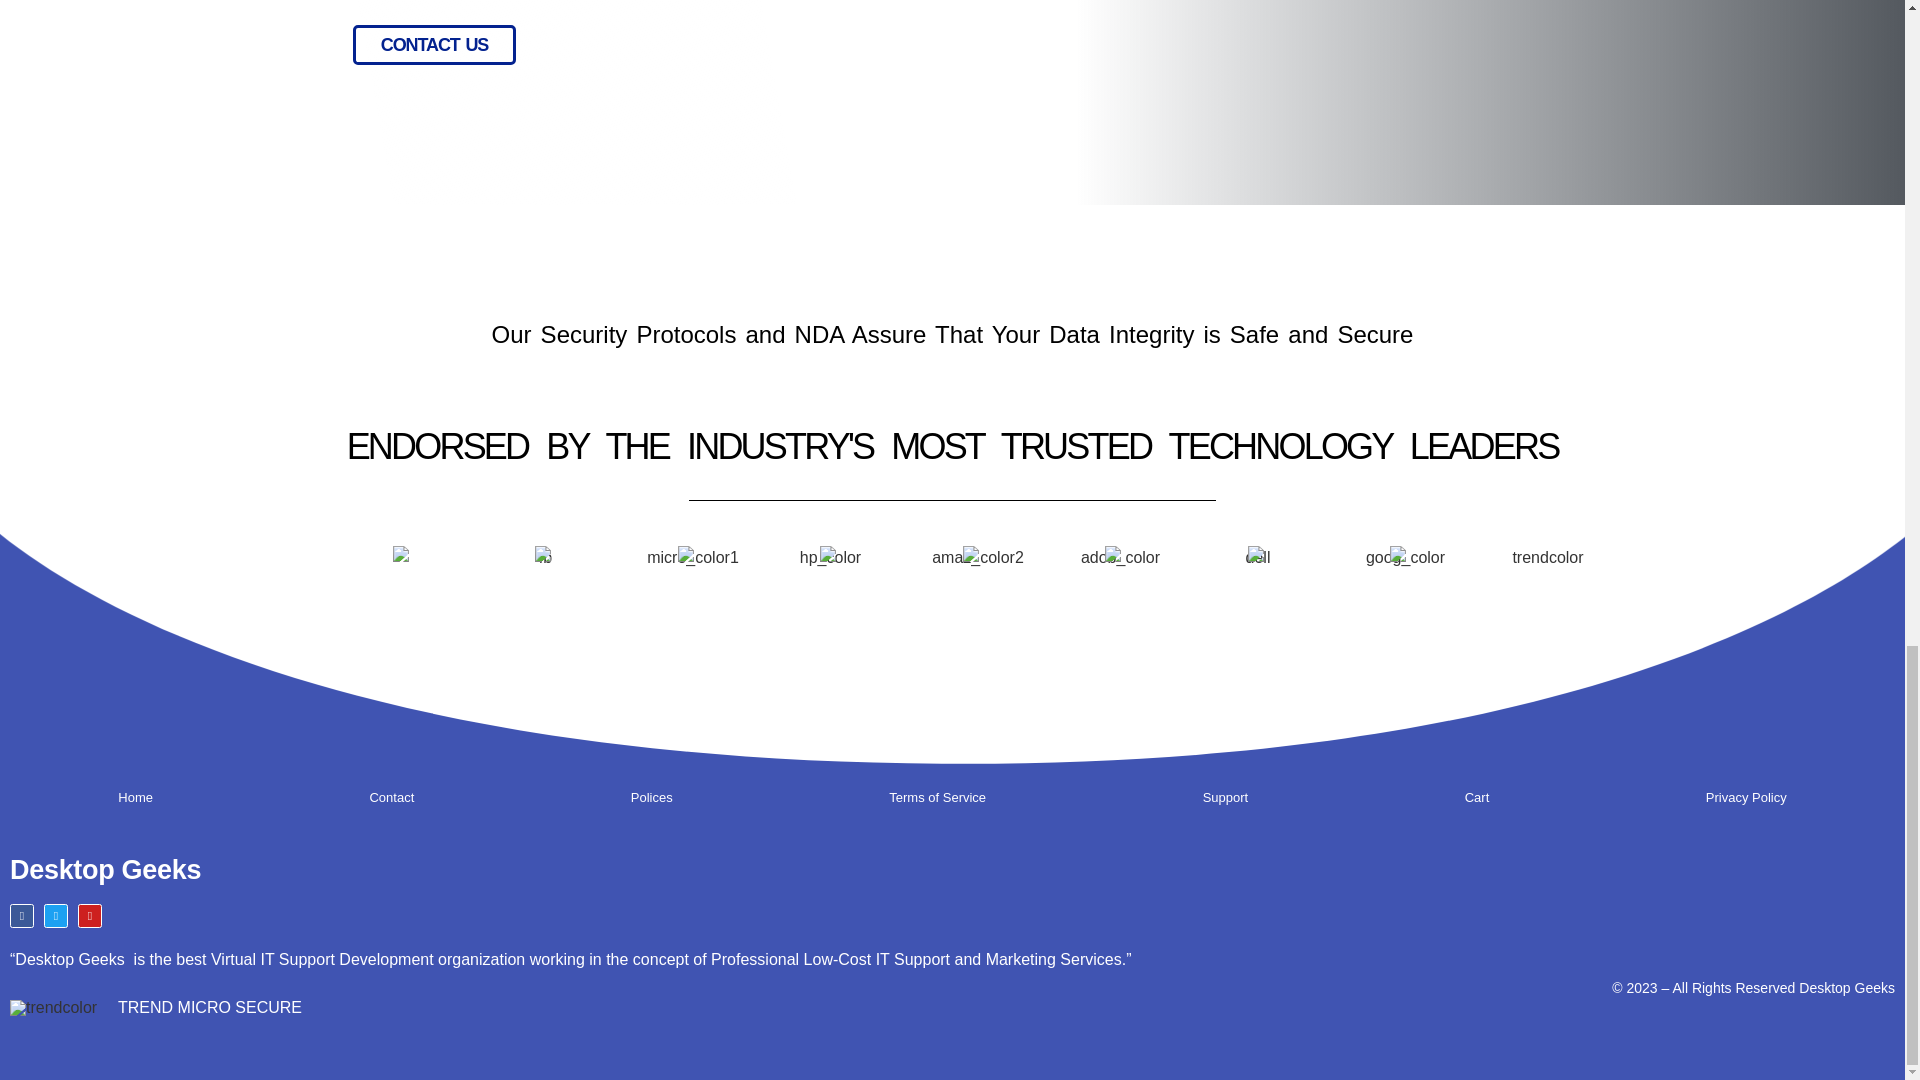 Image resolution: width=1920 pixels, height=1080 pixels. I want to click on Home, so click(135, 798).